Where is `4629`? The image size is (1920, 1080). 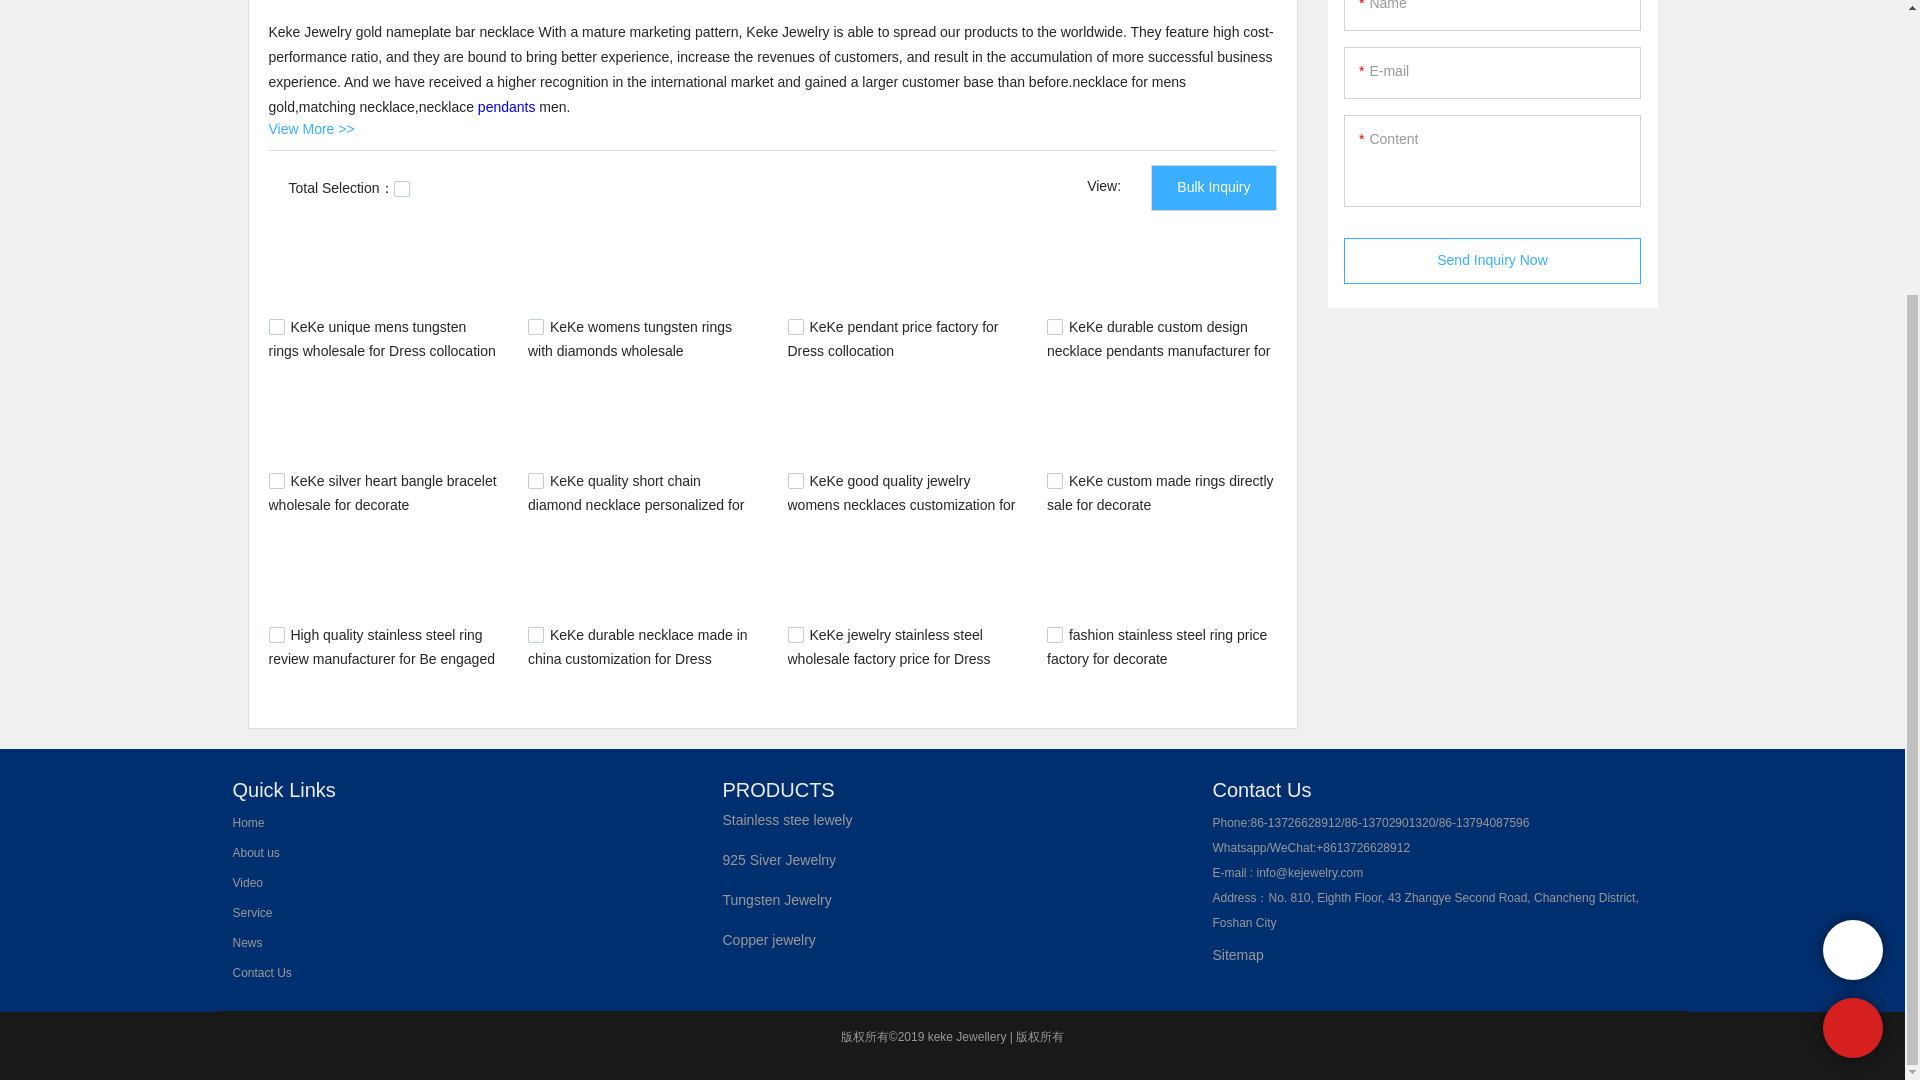 4629 is located at coordinates (536, 481).